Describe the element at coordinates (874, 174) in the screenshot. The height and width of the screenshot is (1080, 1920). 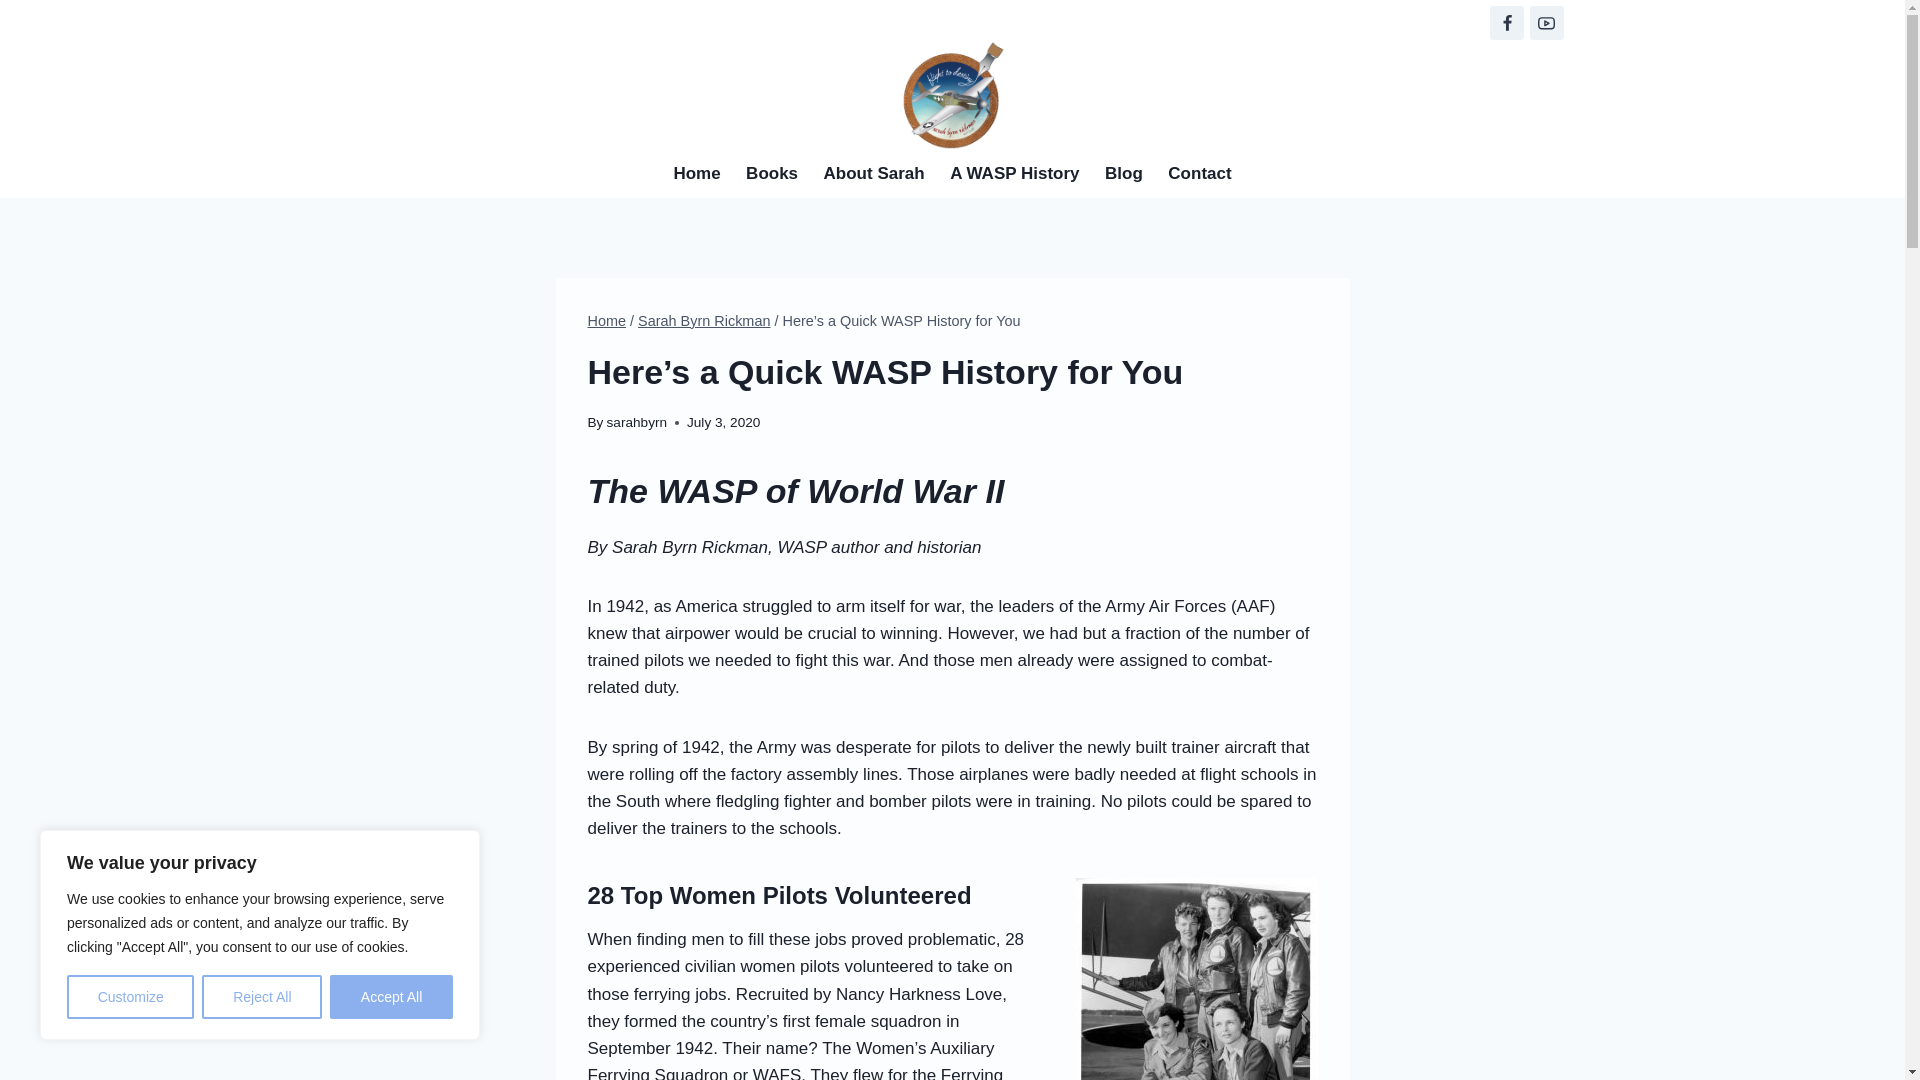
I see `About Sarah` at that location.